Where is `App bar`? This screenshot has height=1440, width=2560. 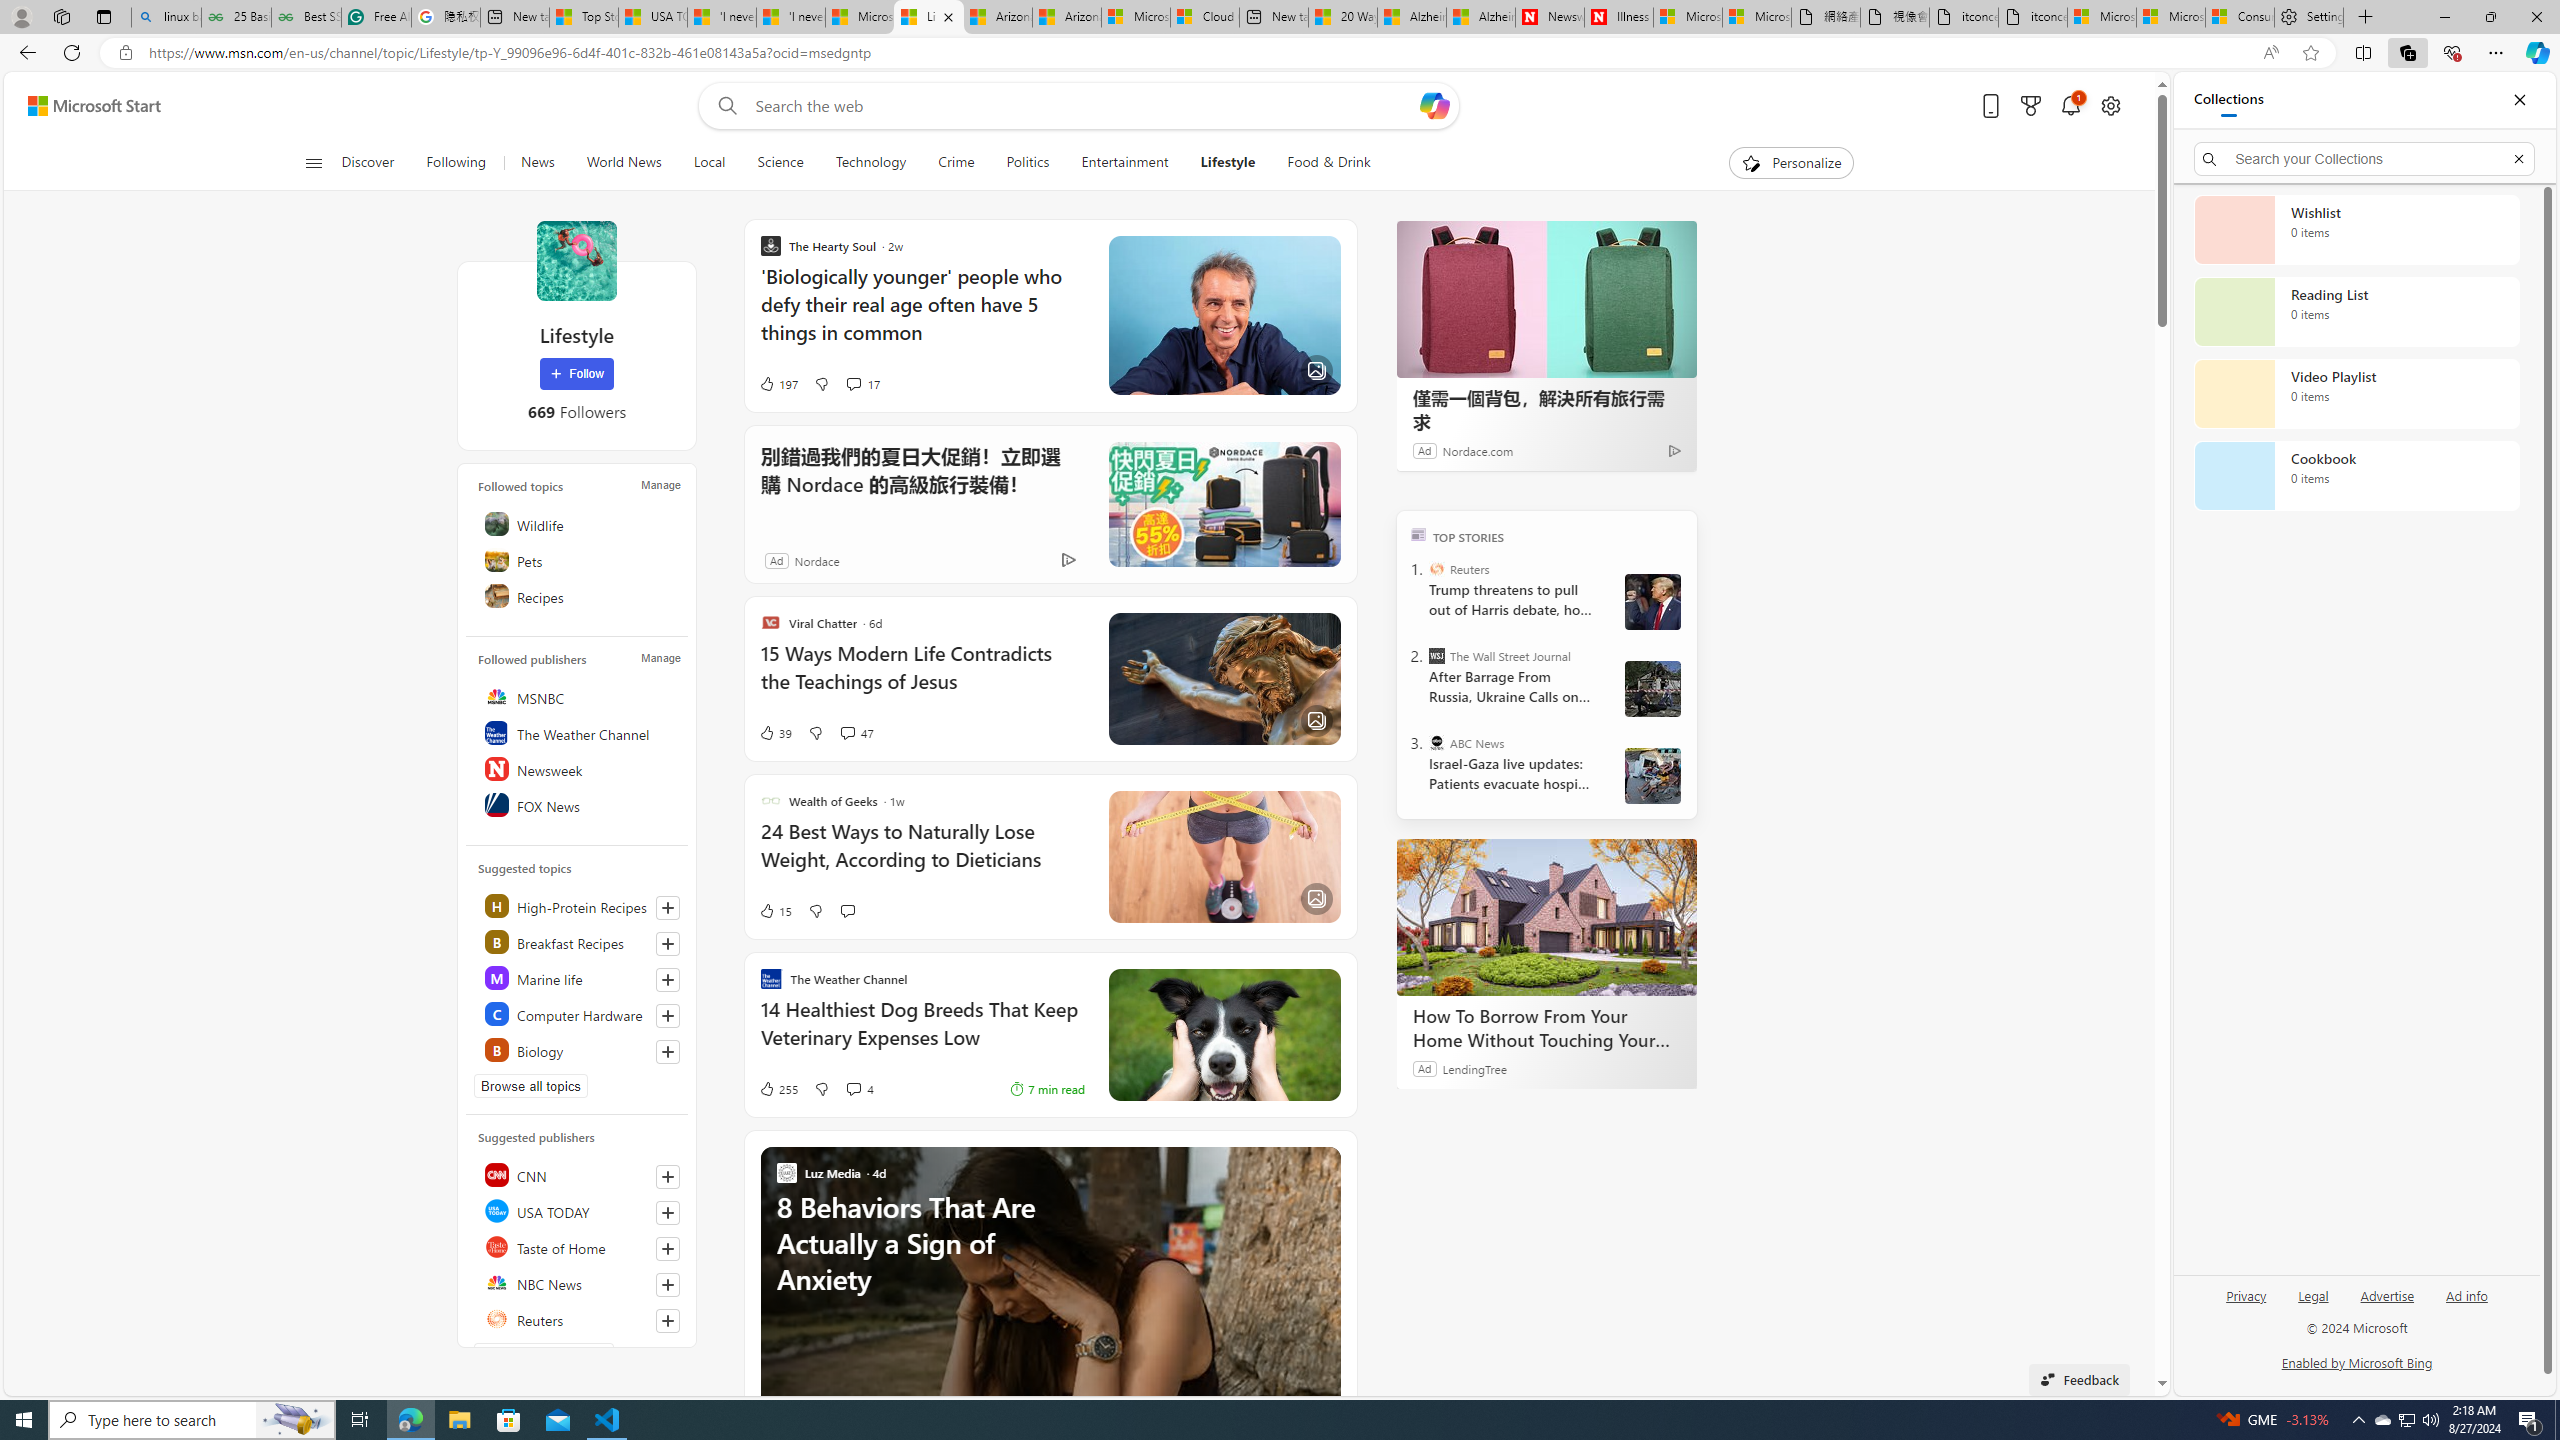 App bar is located at coordinates (1280, 53).